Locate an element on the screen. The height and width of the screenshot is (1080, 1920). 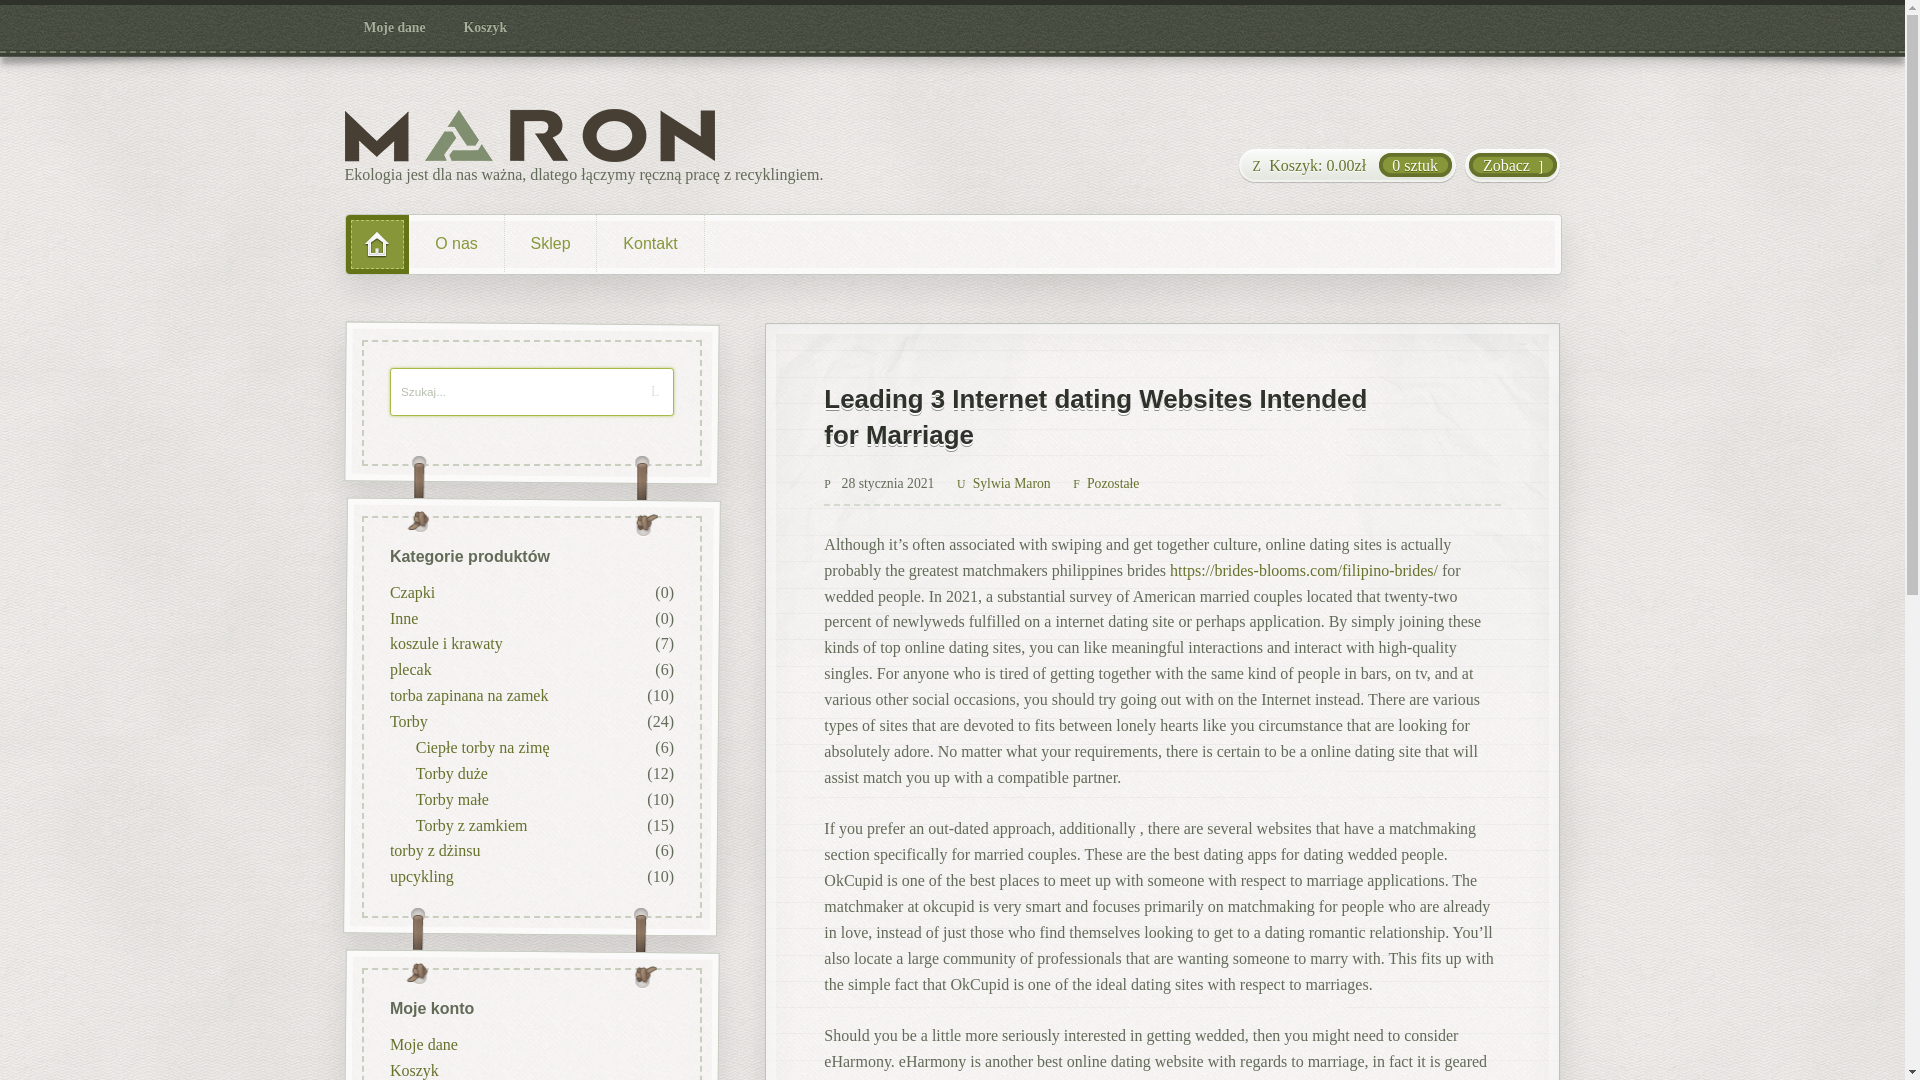
torba zapinana na zamek is located at coordinates (468, 695).